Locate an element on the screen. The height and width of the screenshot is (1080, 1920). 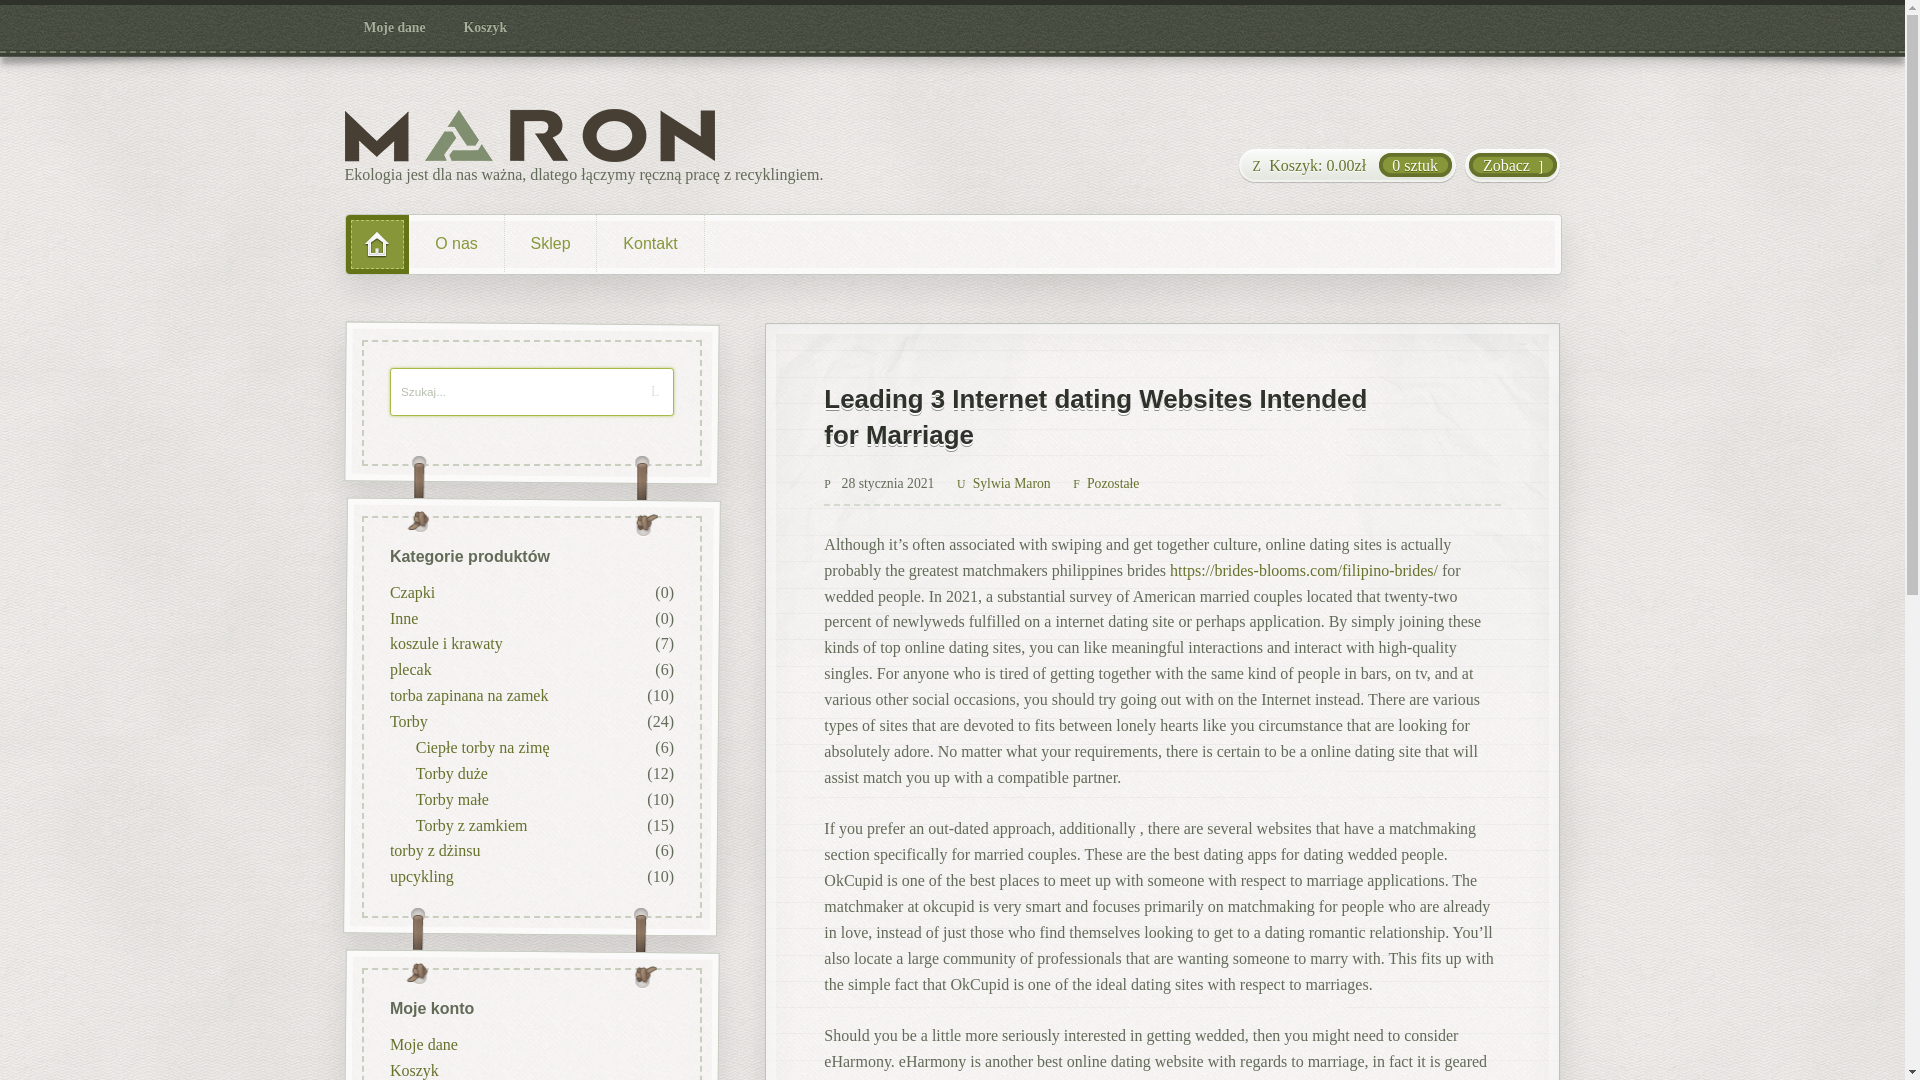
torba zapinana na zamek is located at coordinates (468, 695).